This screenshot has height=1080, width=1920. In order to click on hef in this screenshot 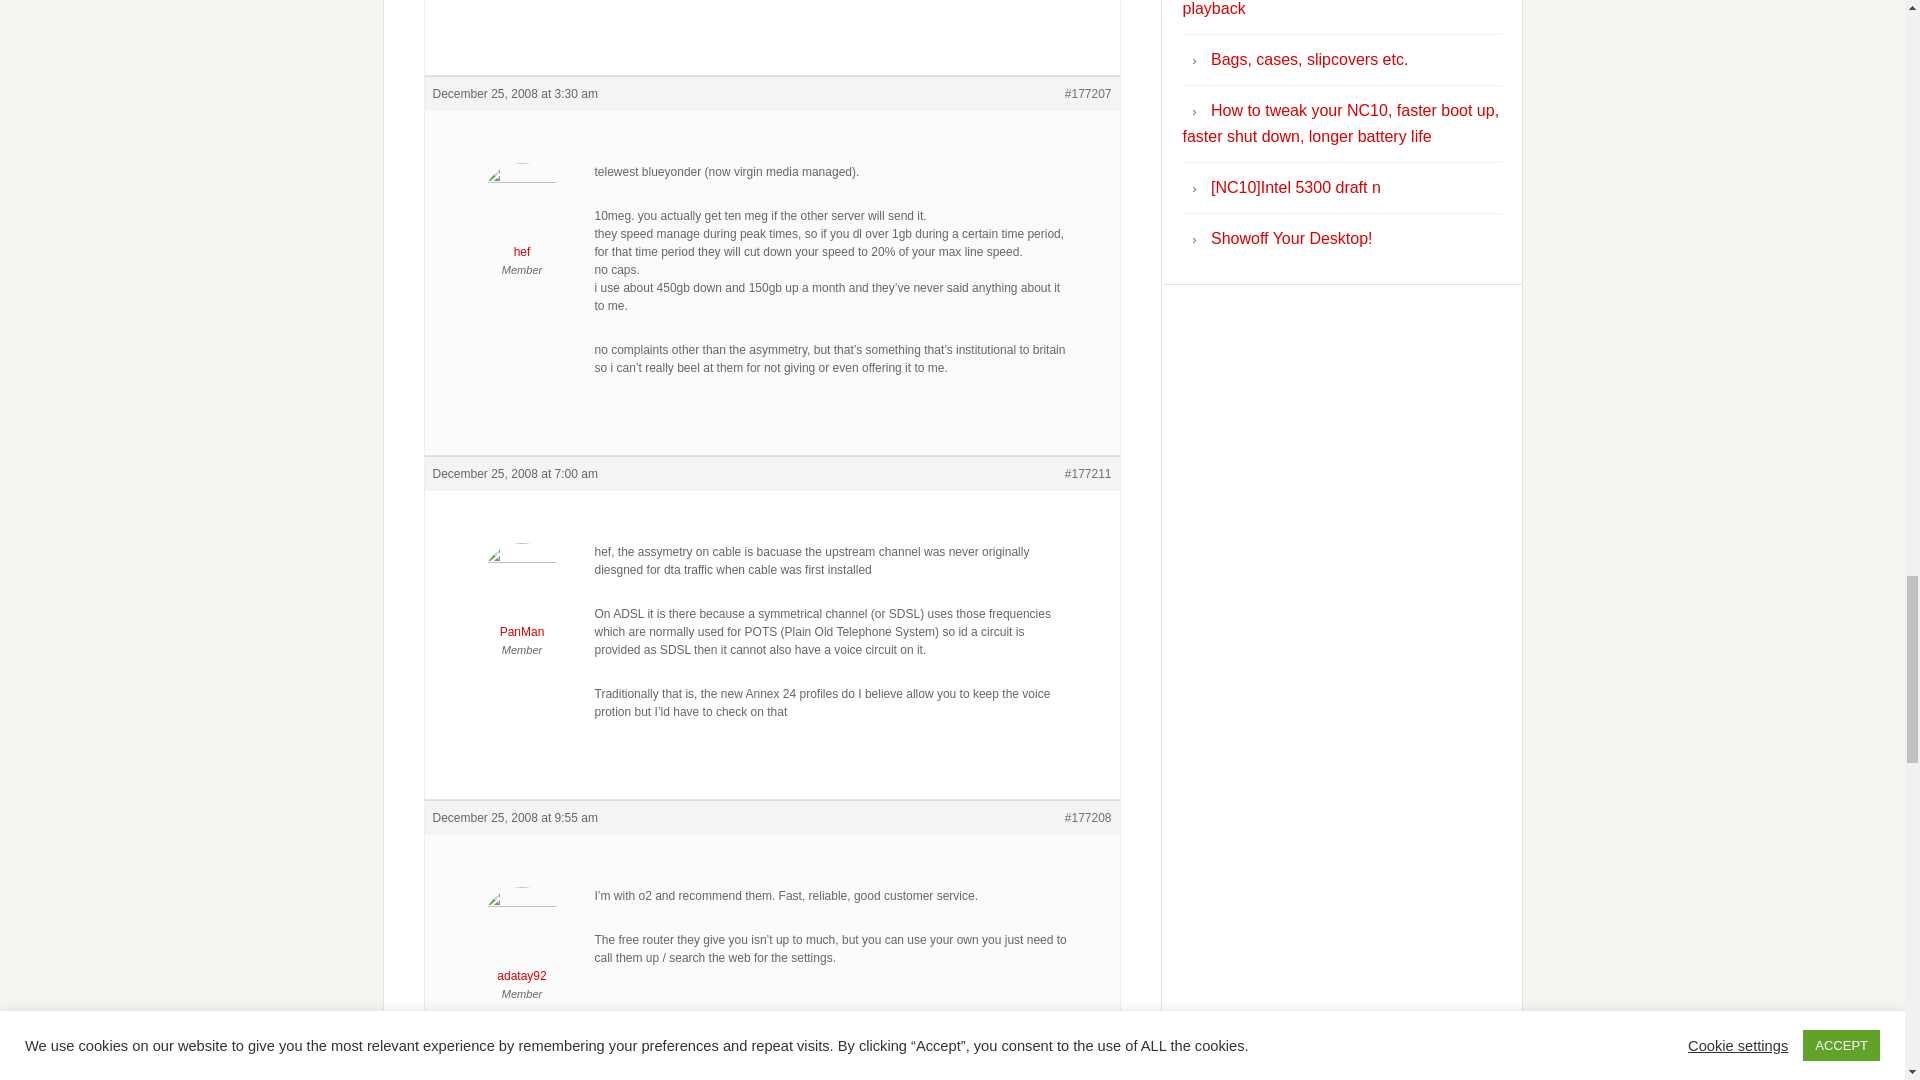, I will do `click(522, 216)`.